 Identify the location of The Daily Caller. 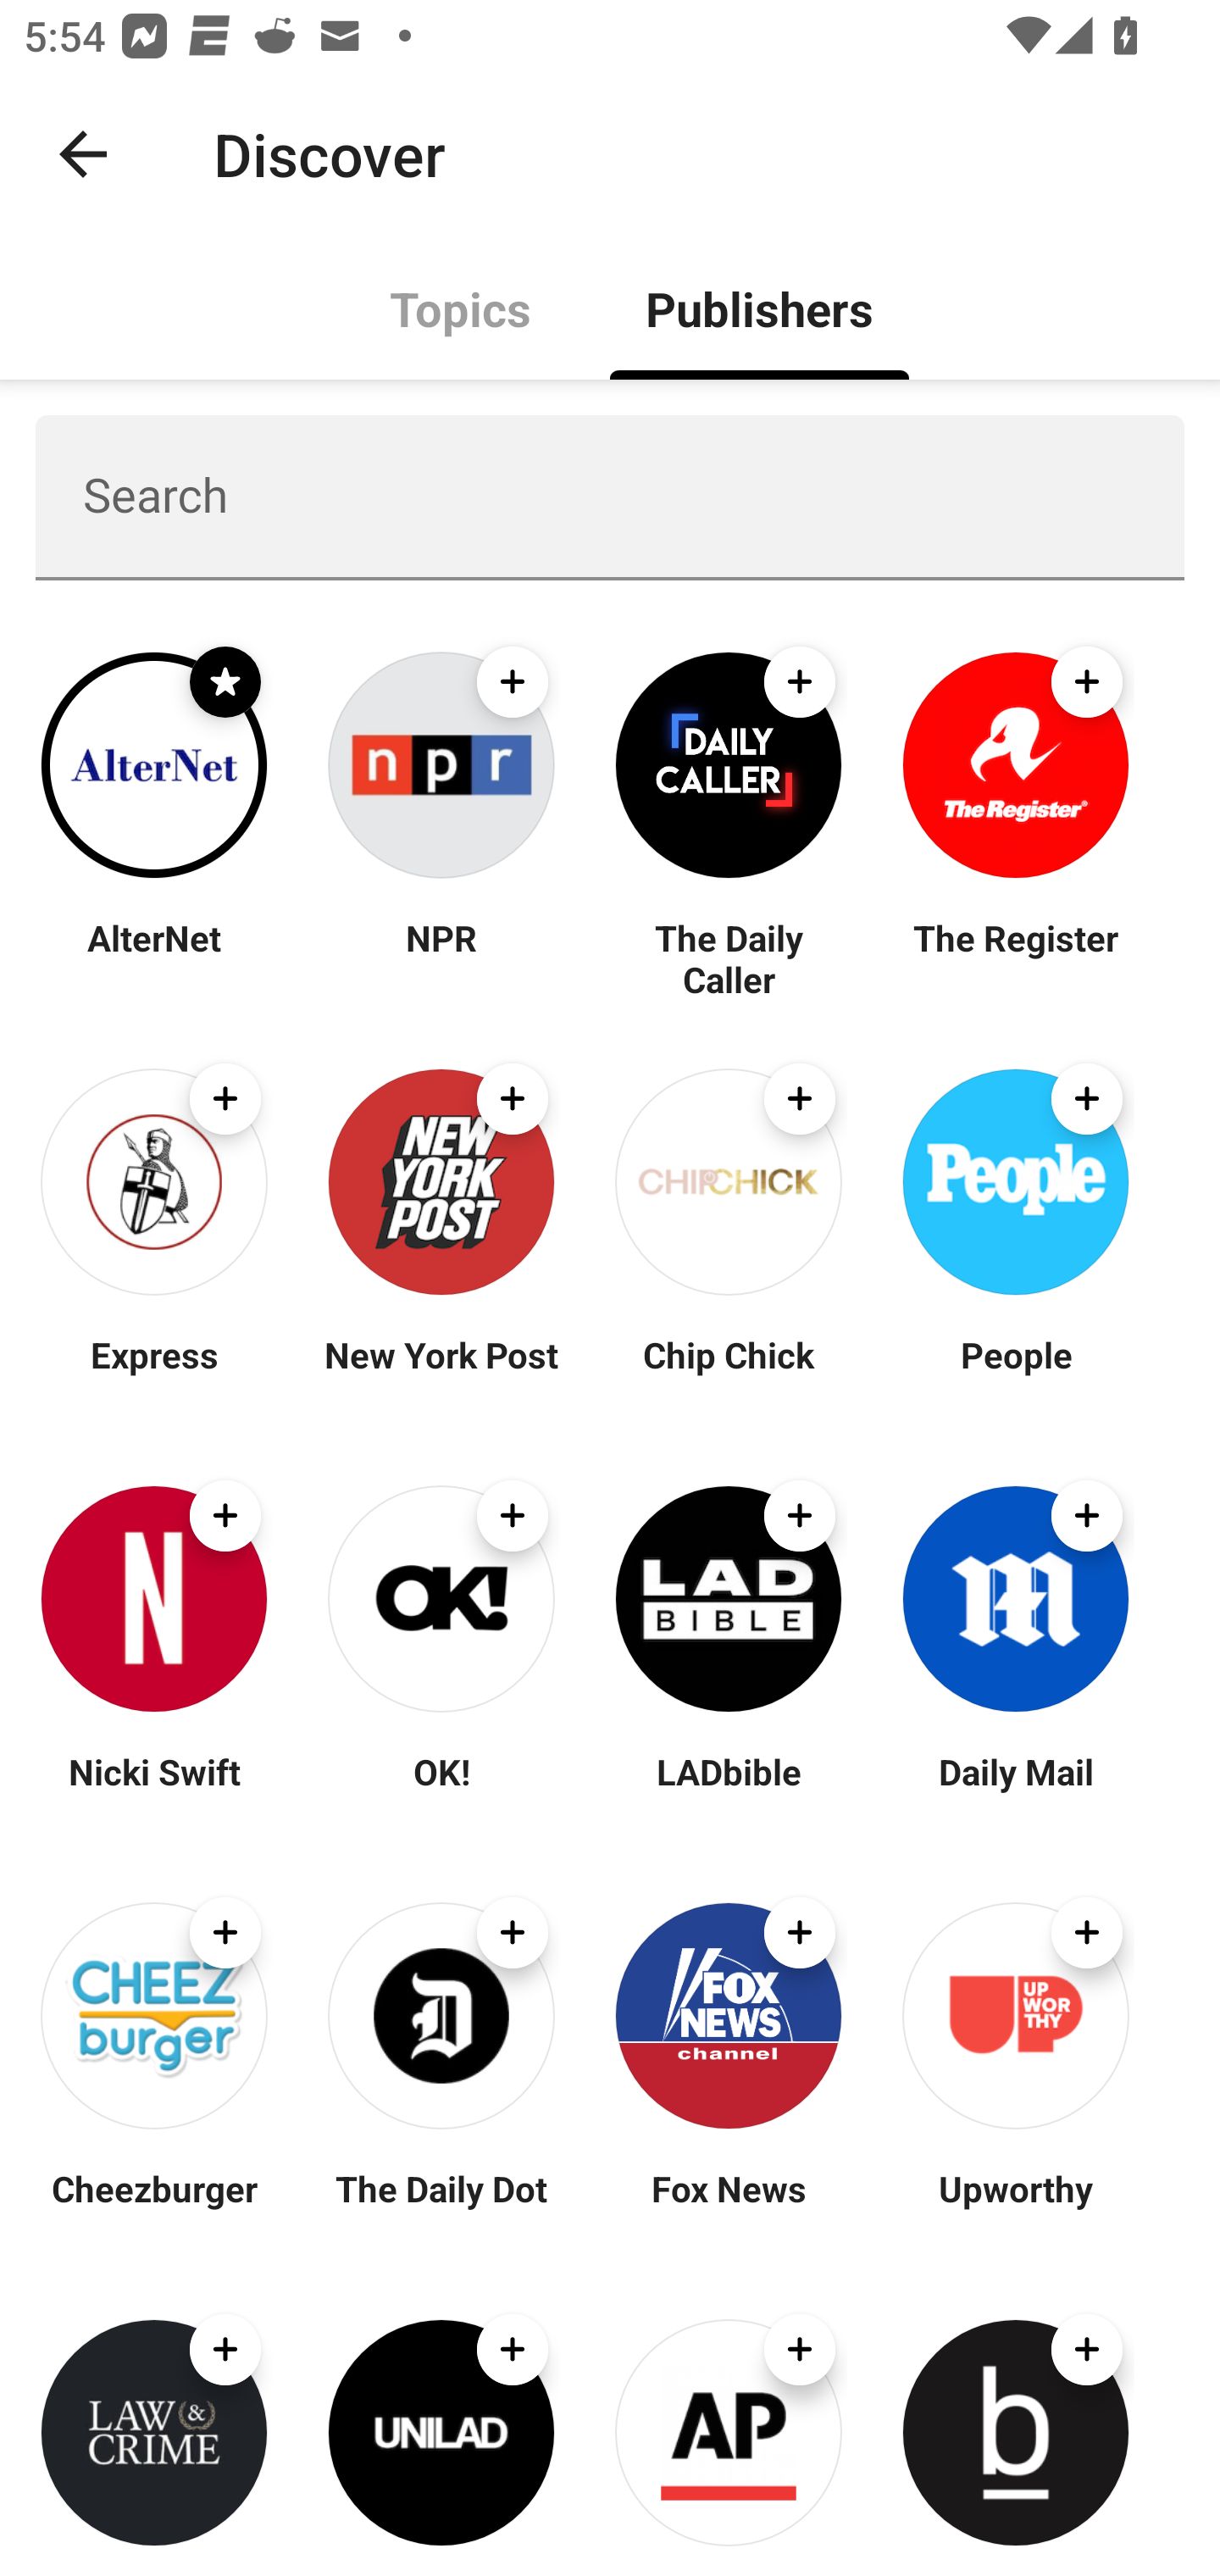
(729, 958).